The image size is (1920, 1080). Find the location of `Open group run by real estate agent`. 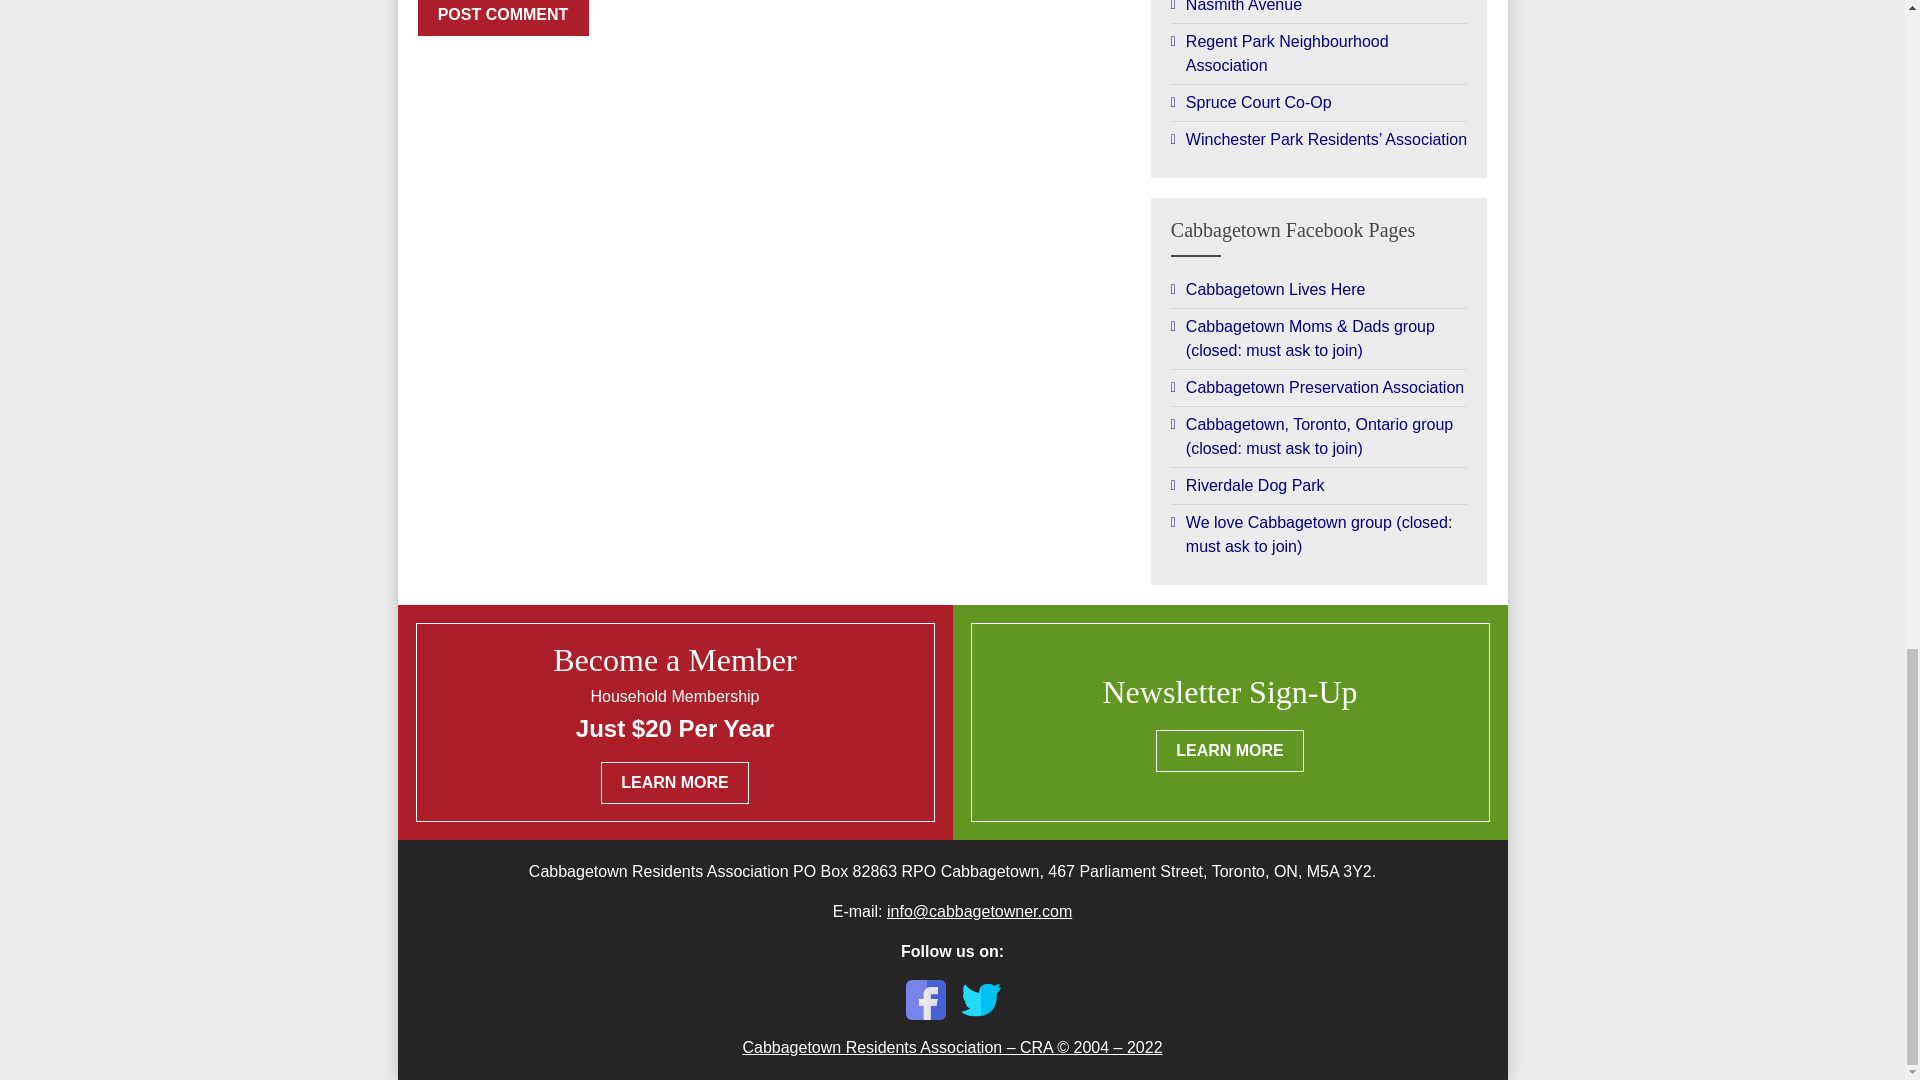

Open group run by real estate agent is located at coordinates (1320, 290).